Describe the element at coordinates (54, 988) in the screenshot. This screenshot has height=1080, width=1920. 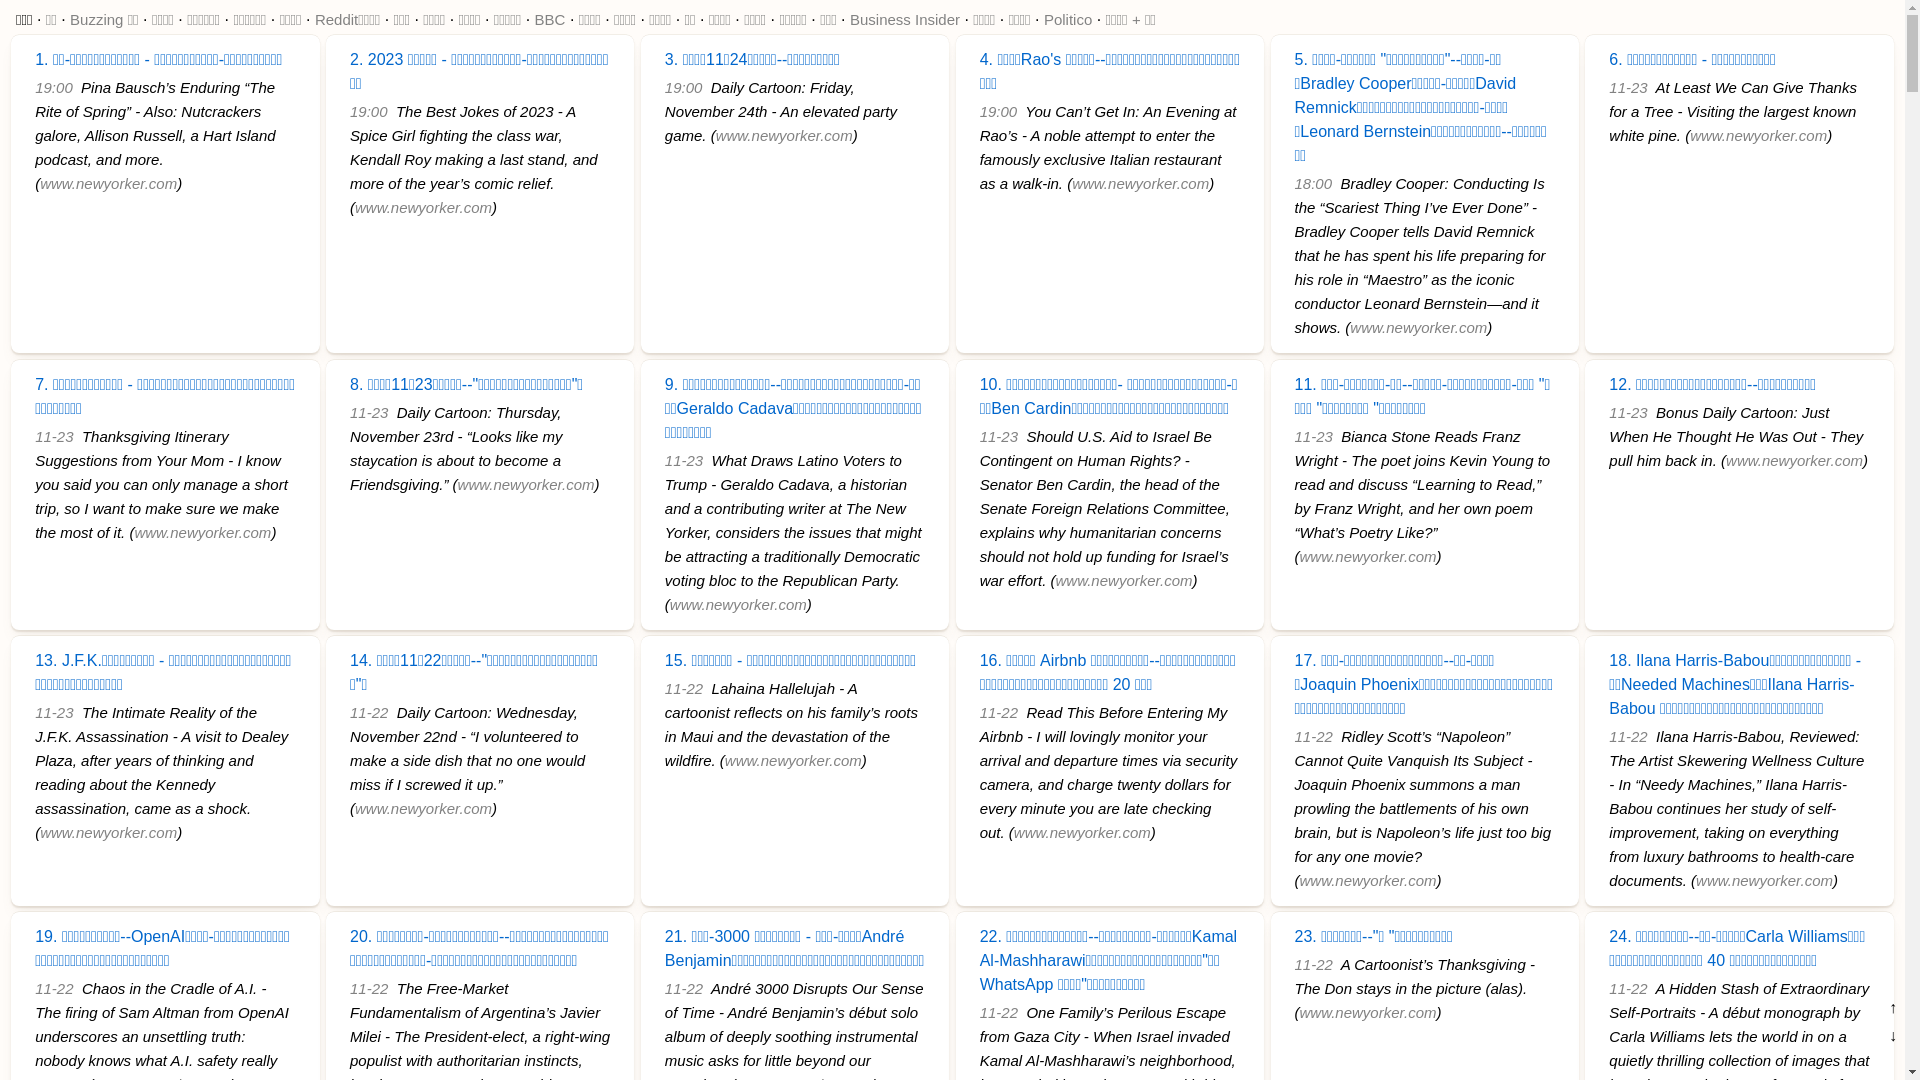
I see `11-22` at that location.